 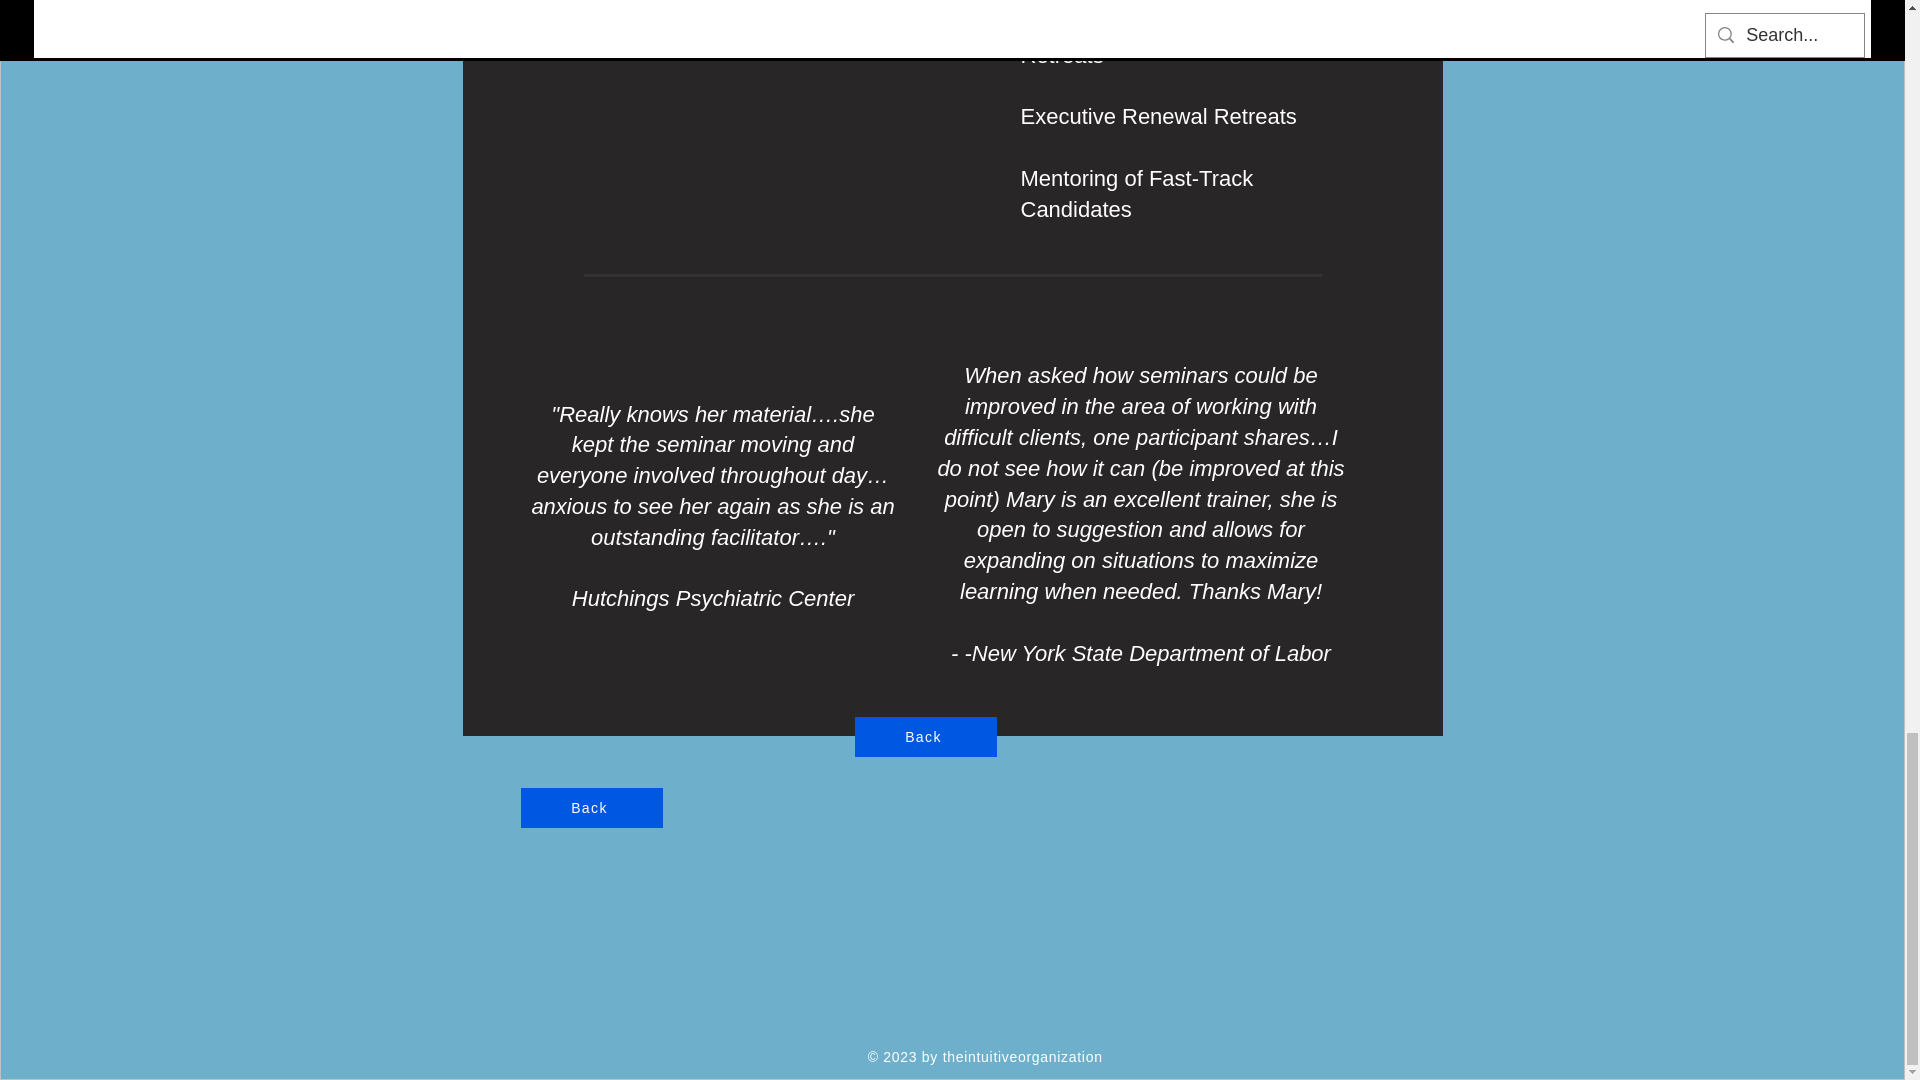 I want to click on Back, so click(x=925, y=737).